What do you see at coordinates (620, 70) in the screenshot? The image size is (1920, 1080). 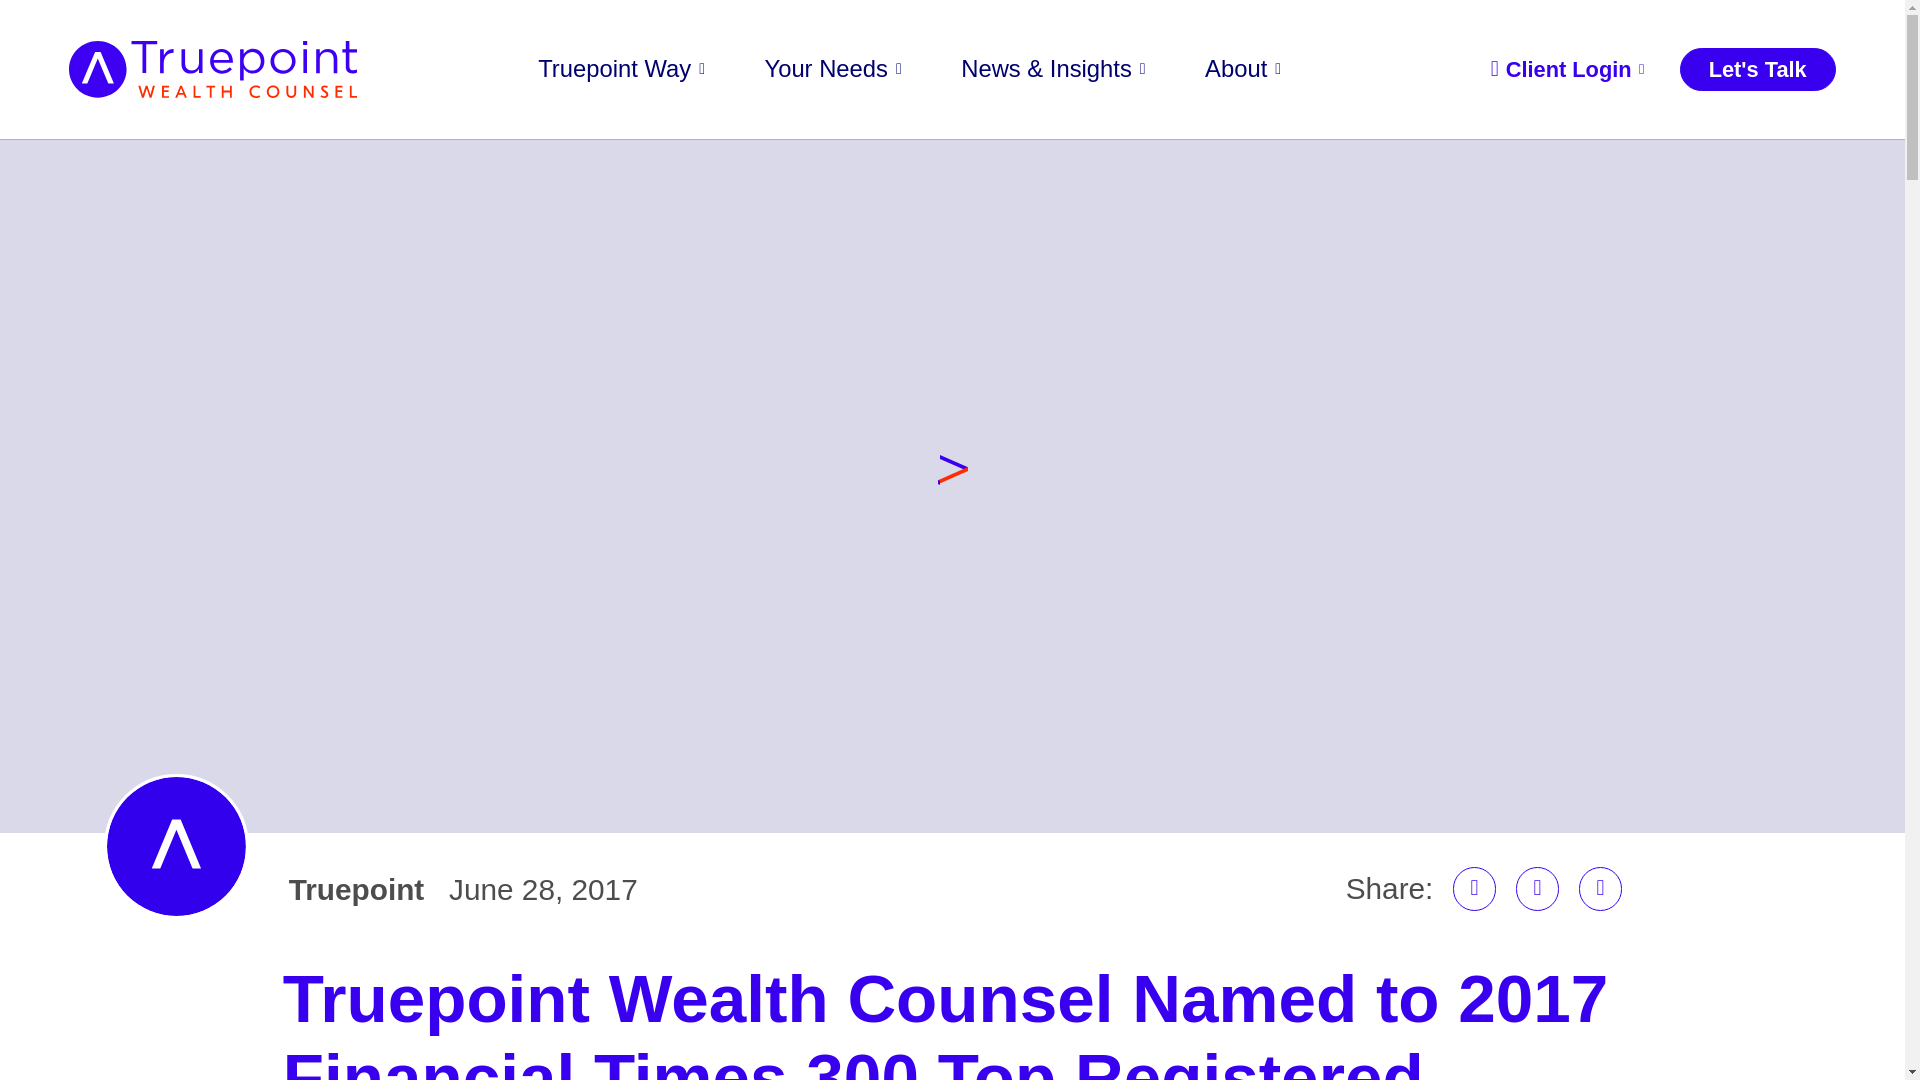 I see `Truepoint Way` at bounding box center [620, 70].